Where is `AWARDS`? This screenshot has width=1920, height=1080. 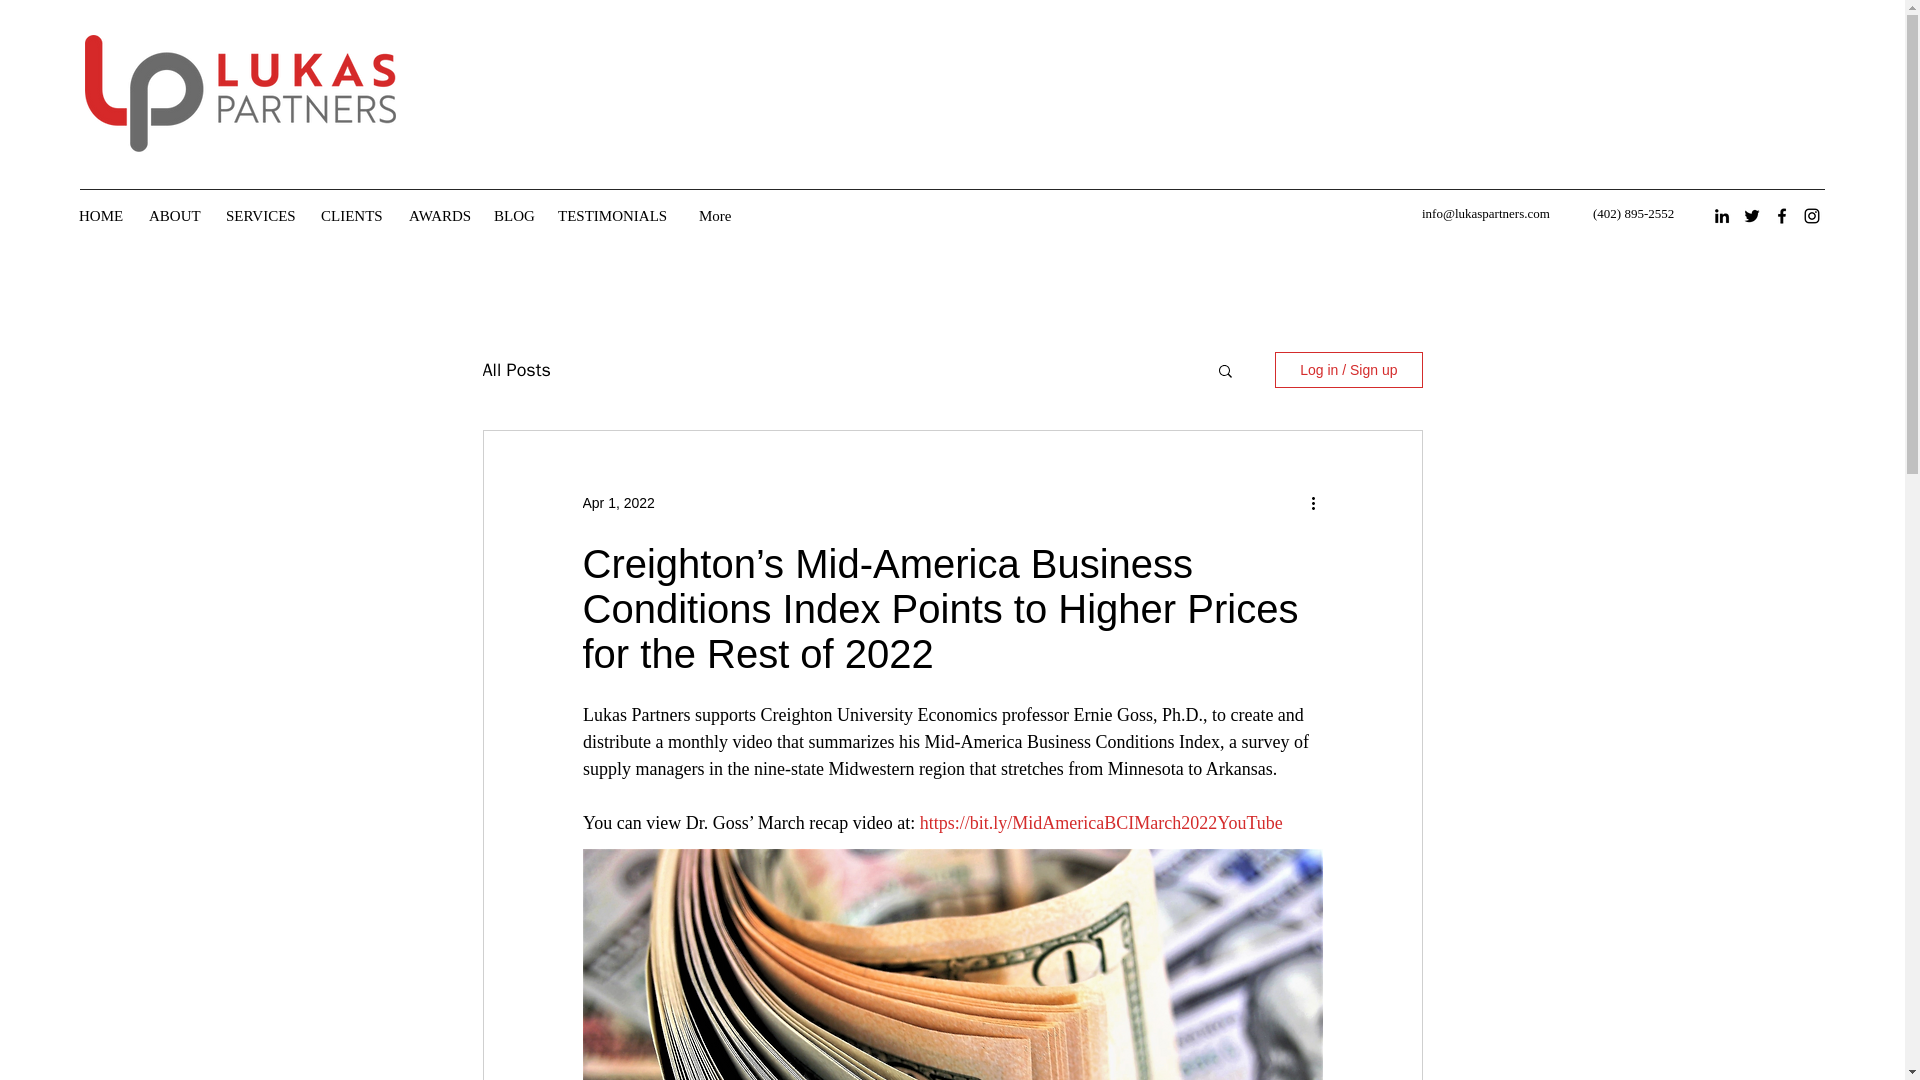 AWARDS is located at coordinates (441, 216).